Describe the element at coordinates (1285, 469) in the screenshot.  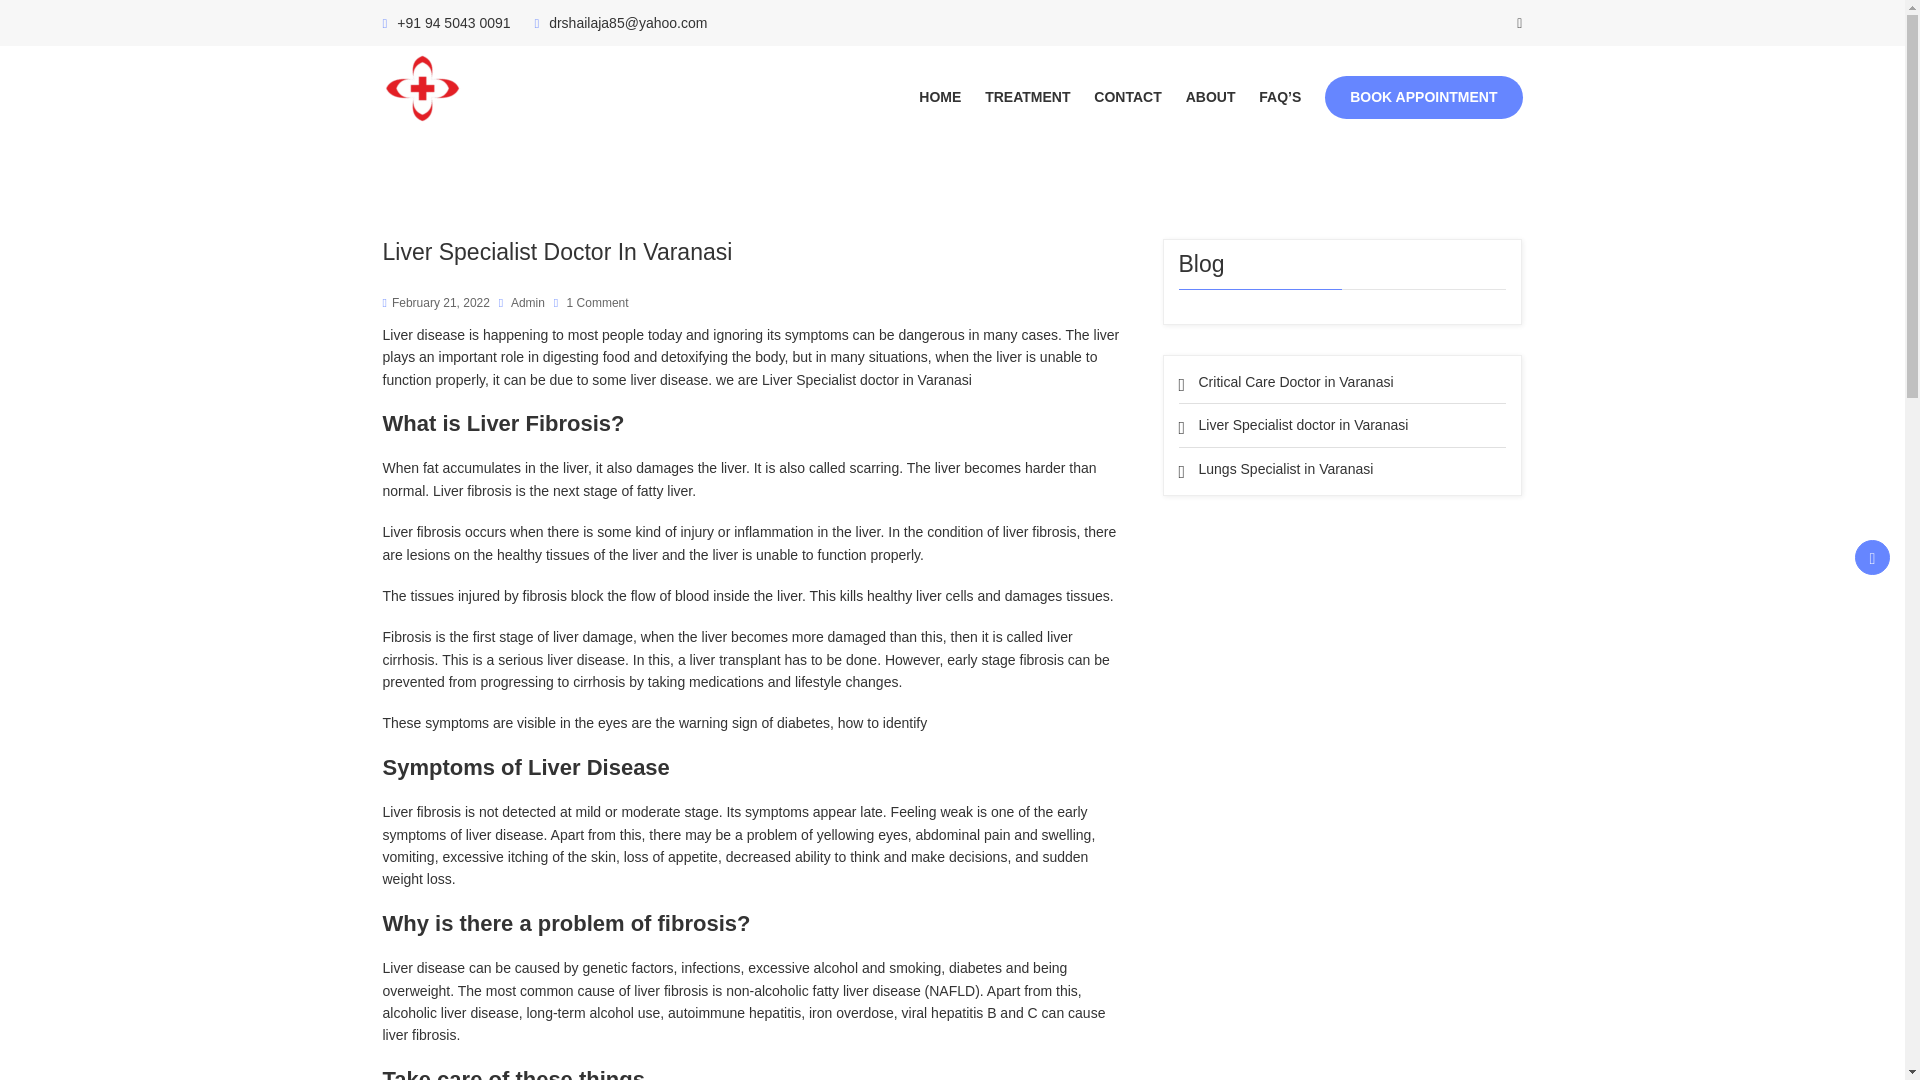
I see `Lungs Specialist in Varanasi` at that location.